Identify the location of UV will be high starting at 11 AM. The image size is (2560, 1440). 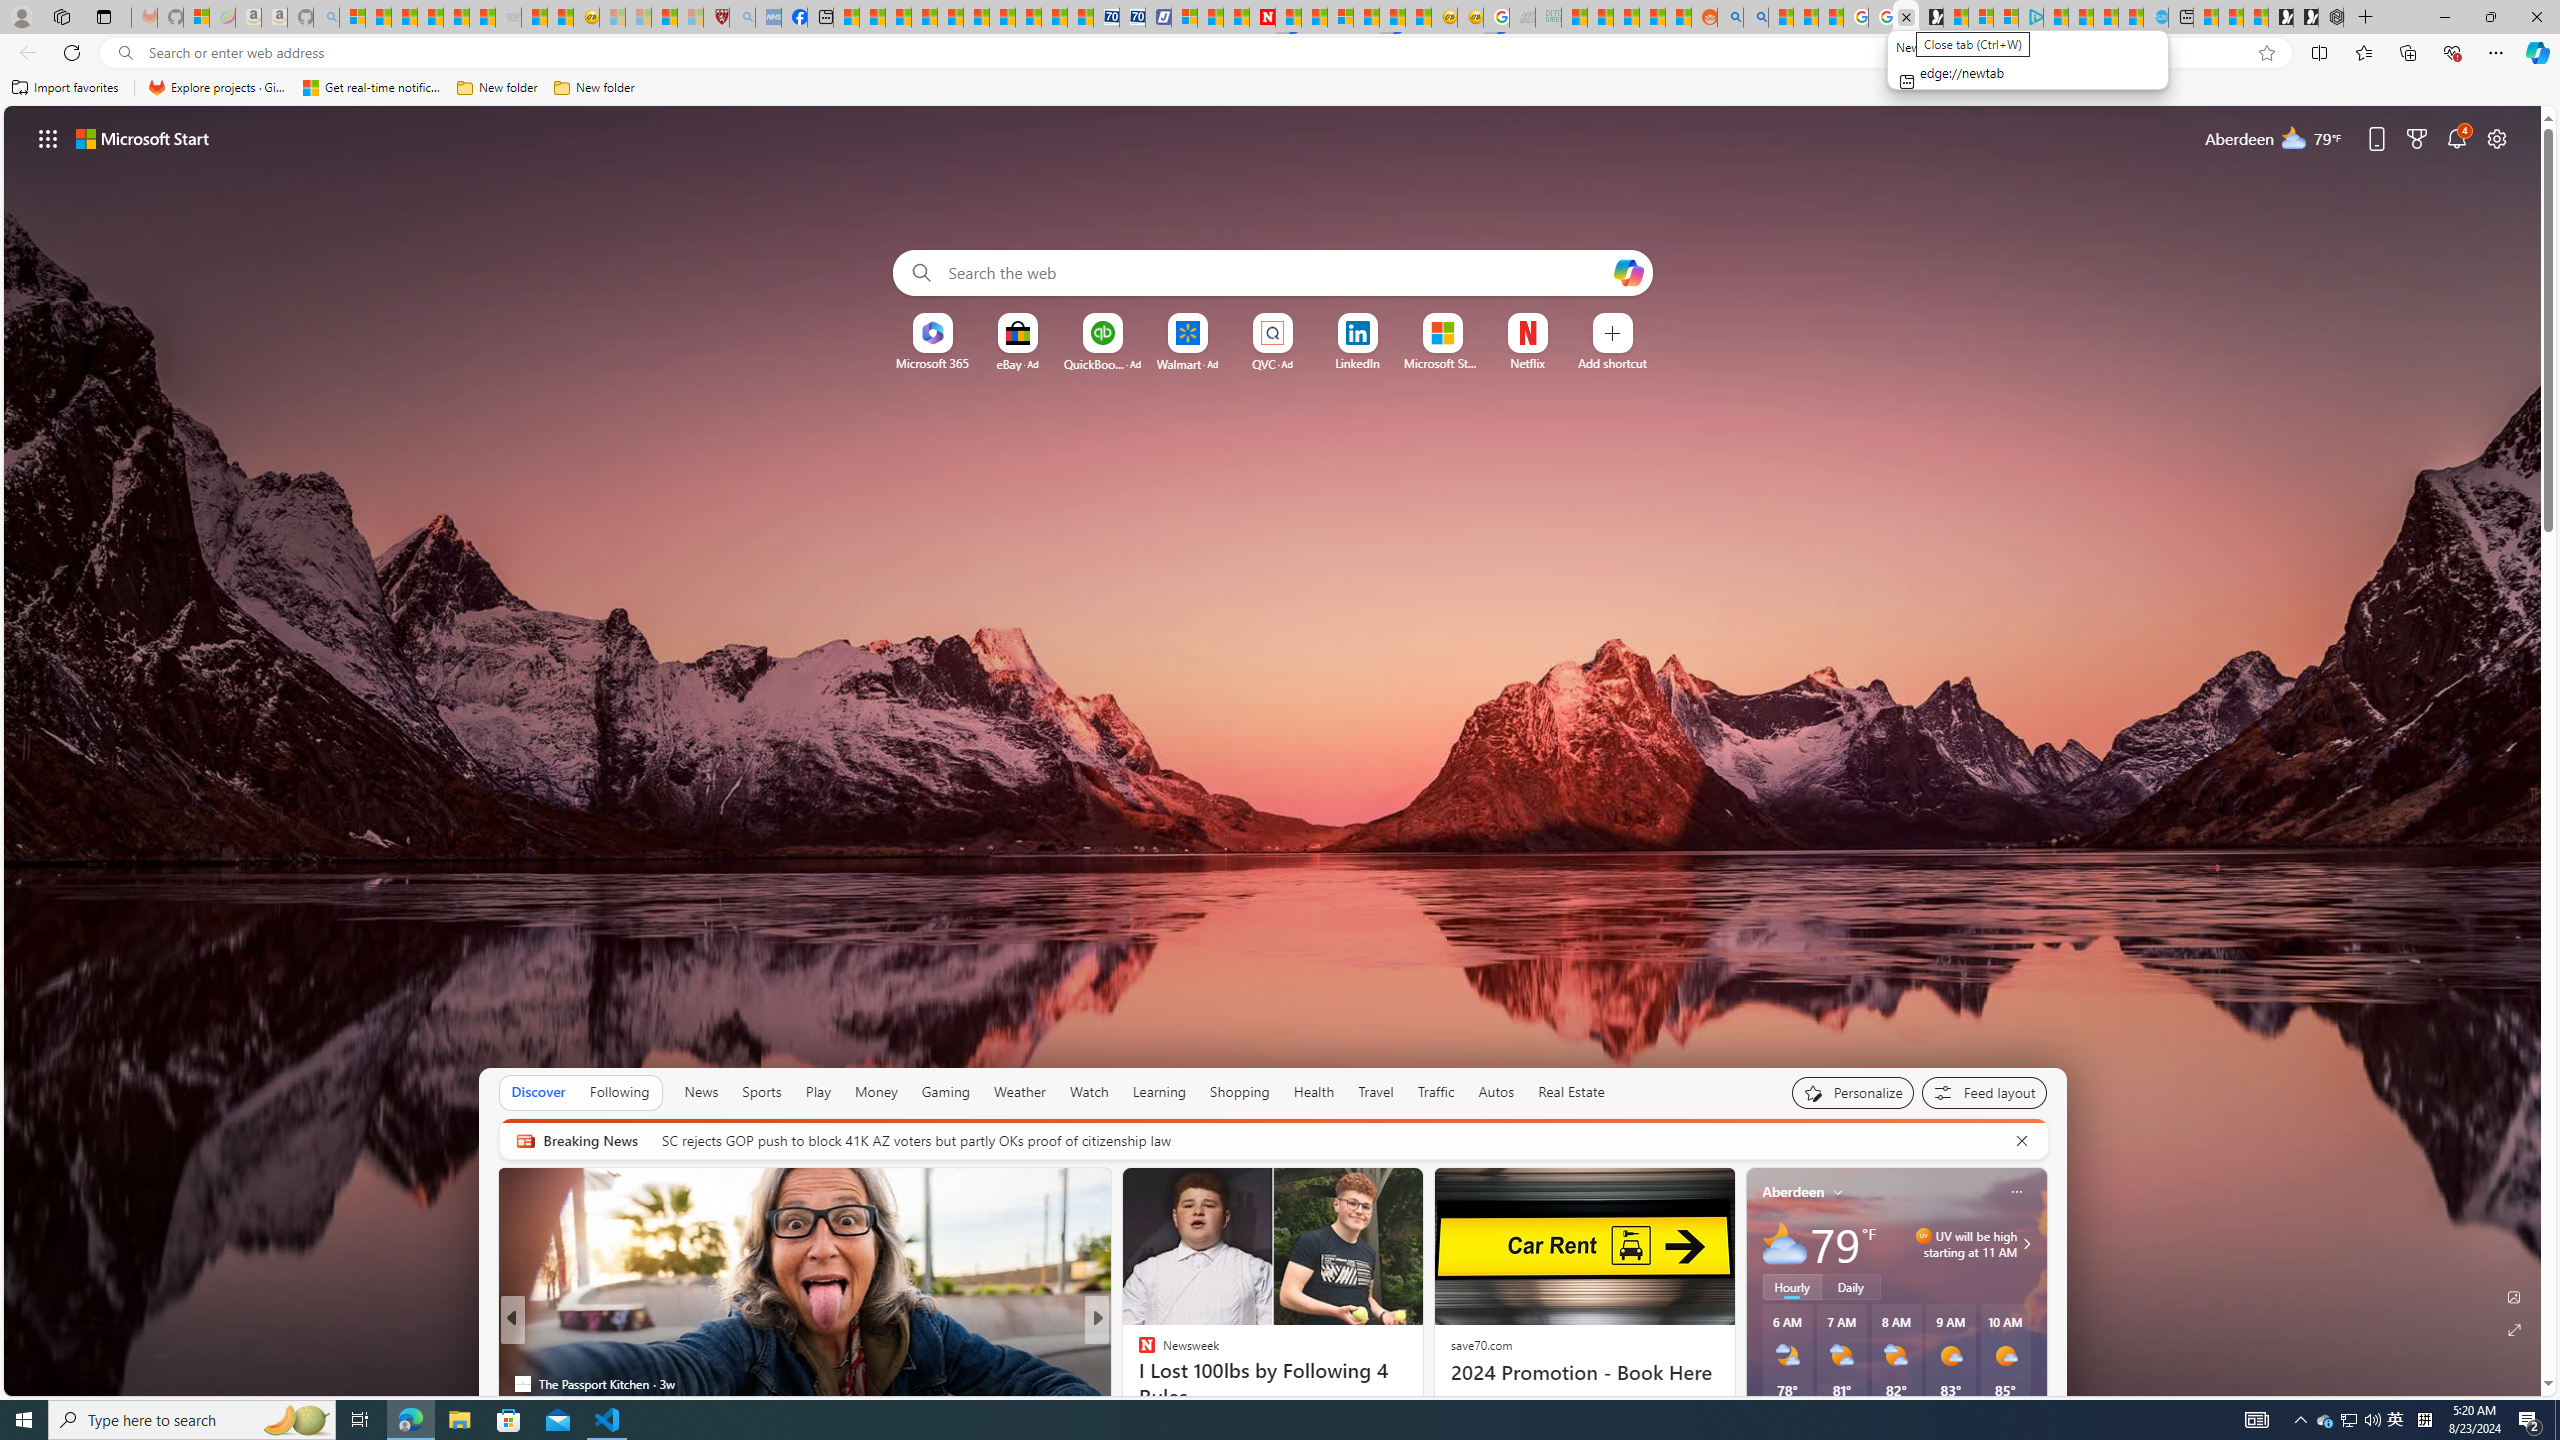
(2024, 1244).